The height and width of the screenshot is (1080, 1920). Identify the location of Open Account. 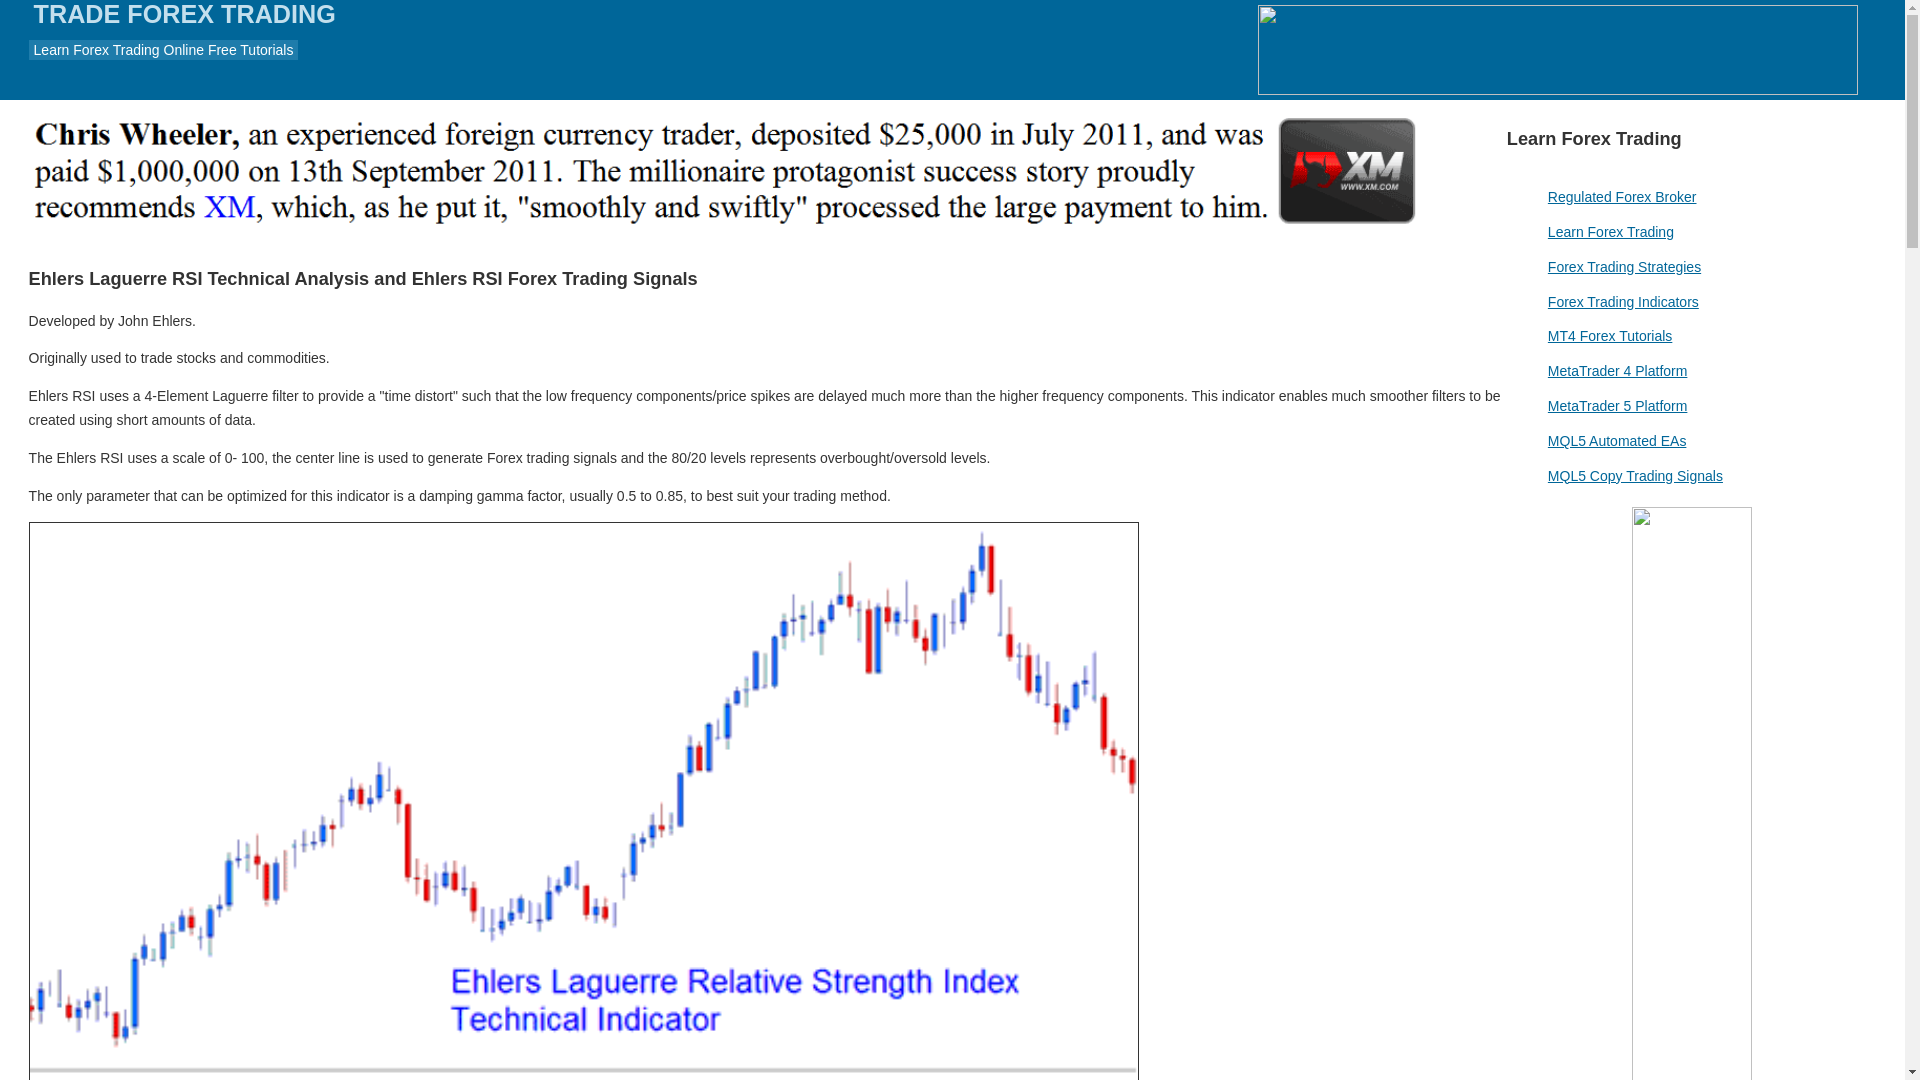
(1558, 50).